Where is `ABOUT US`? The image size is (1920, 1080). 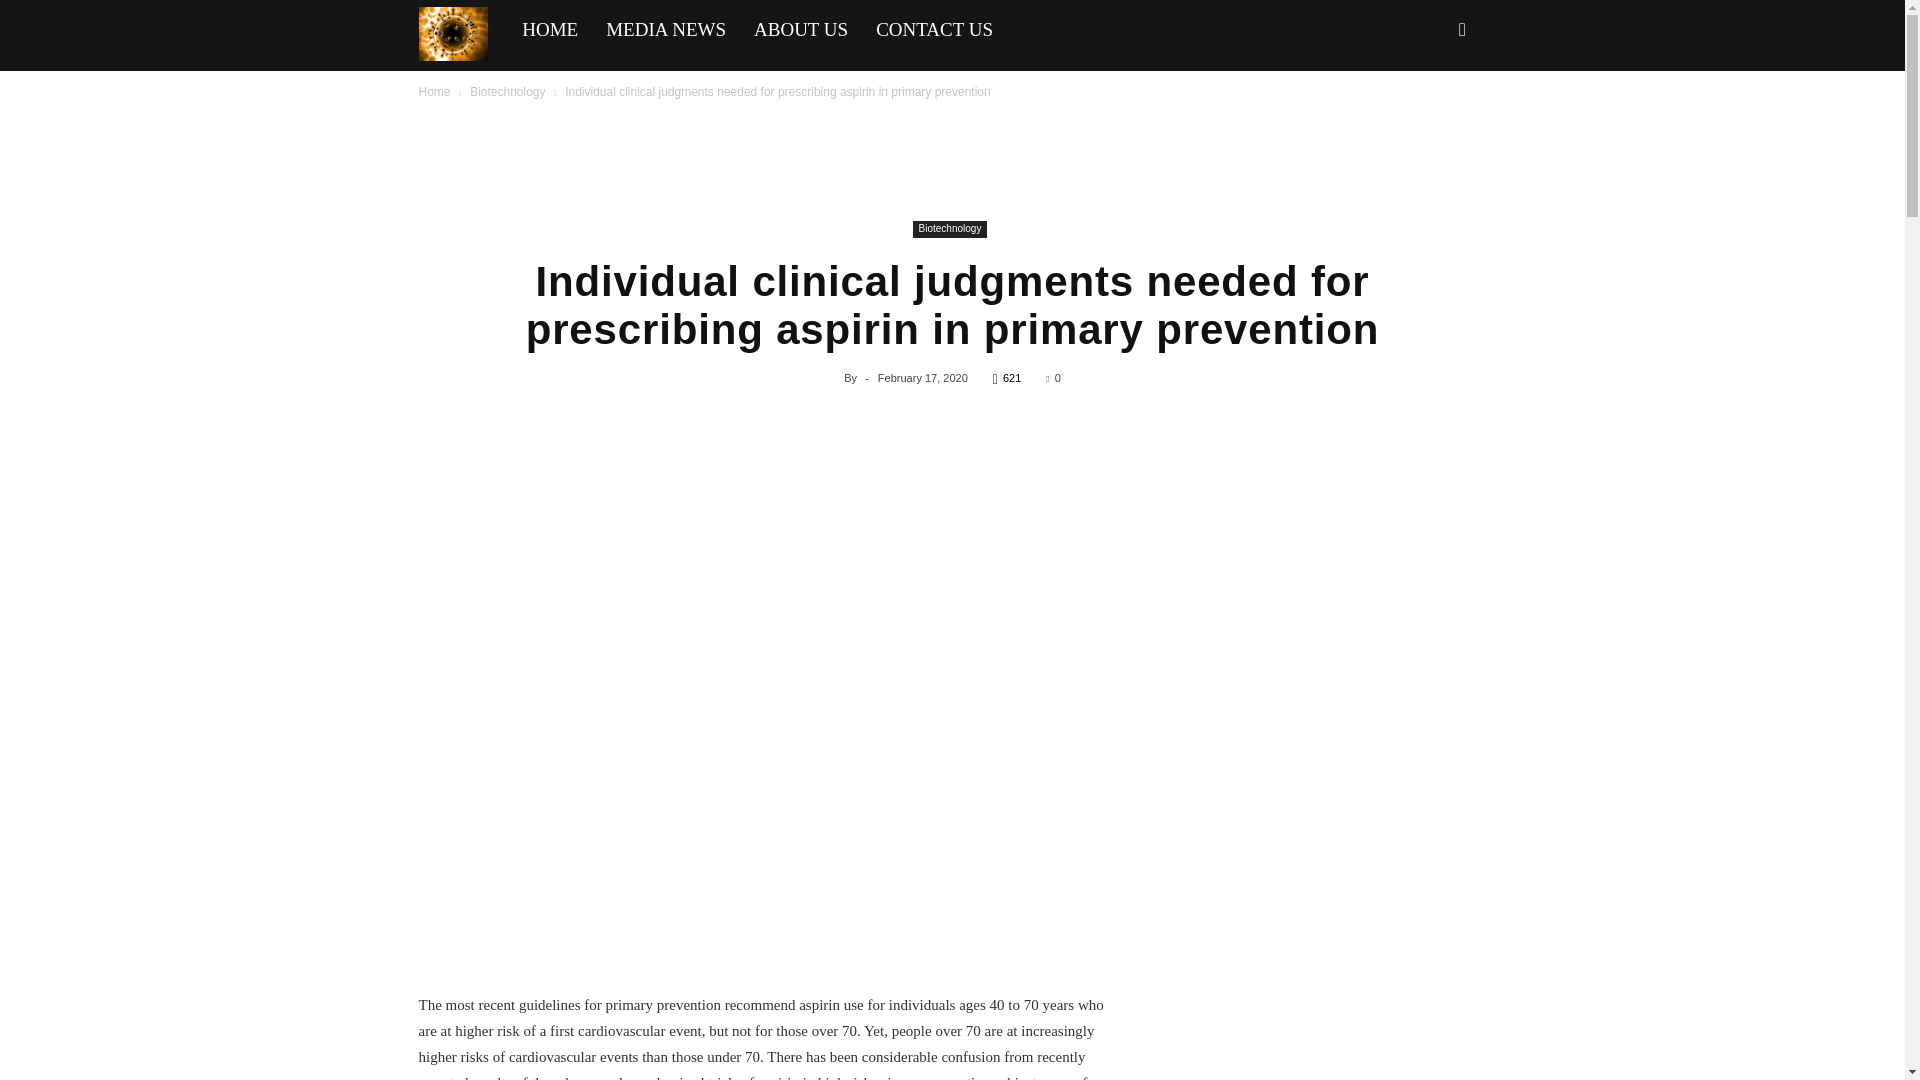
ABOUT US is located at coordinates (800, 30).